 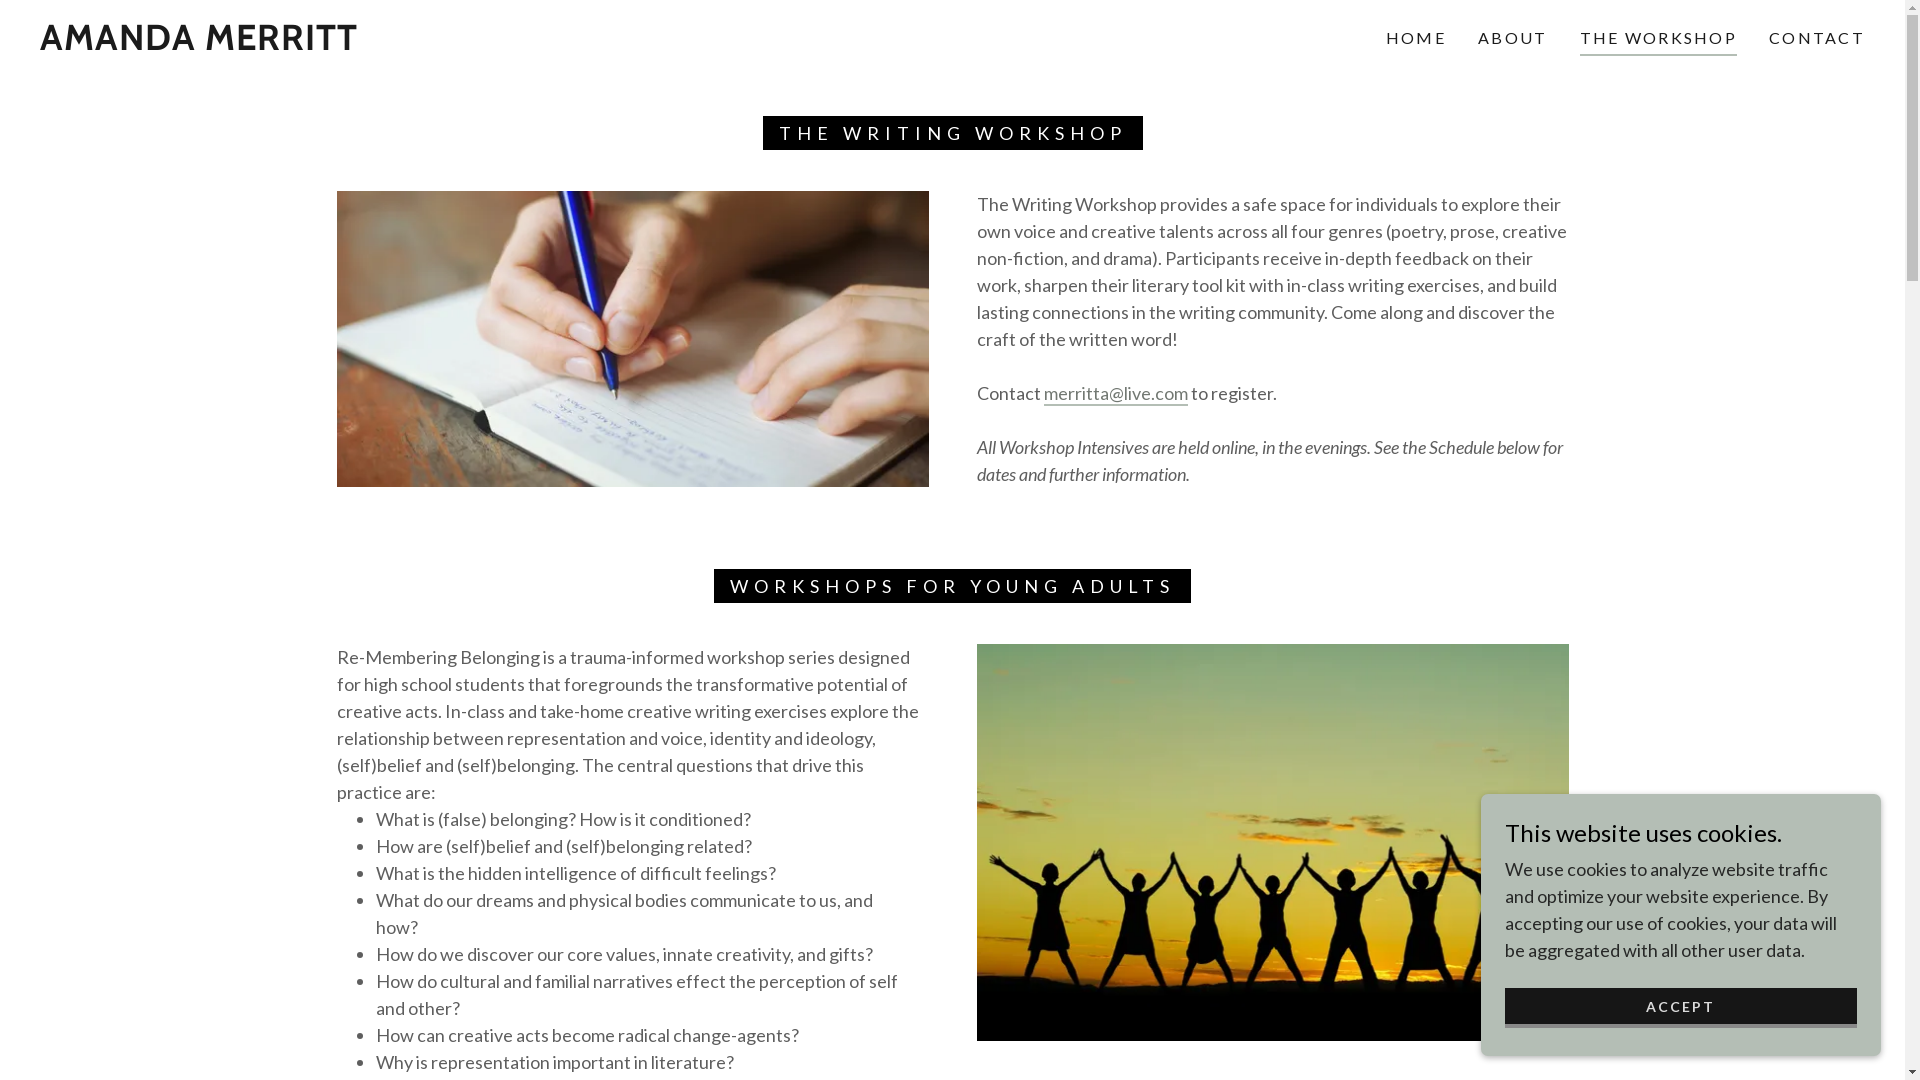 What do you see at coordinates (1116, 394) in the screenshot?
I see `merritta@live.com` at bounding box center [1116, 394].